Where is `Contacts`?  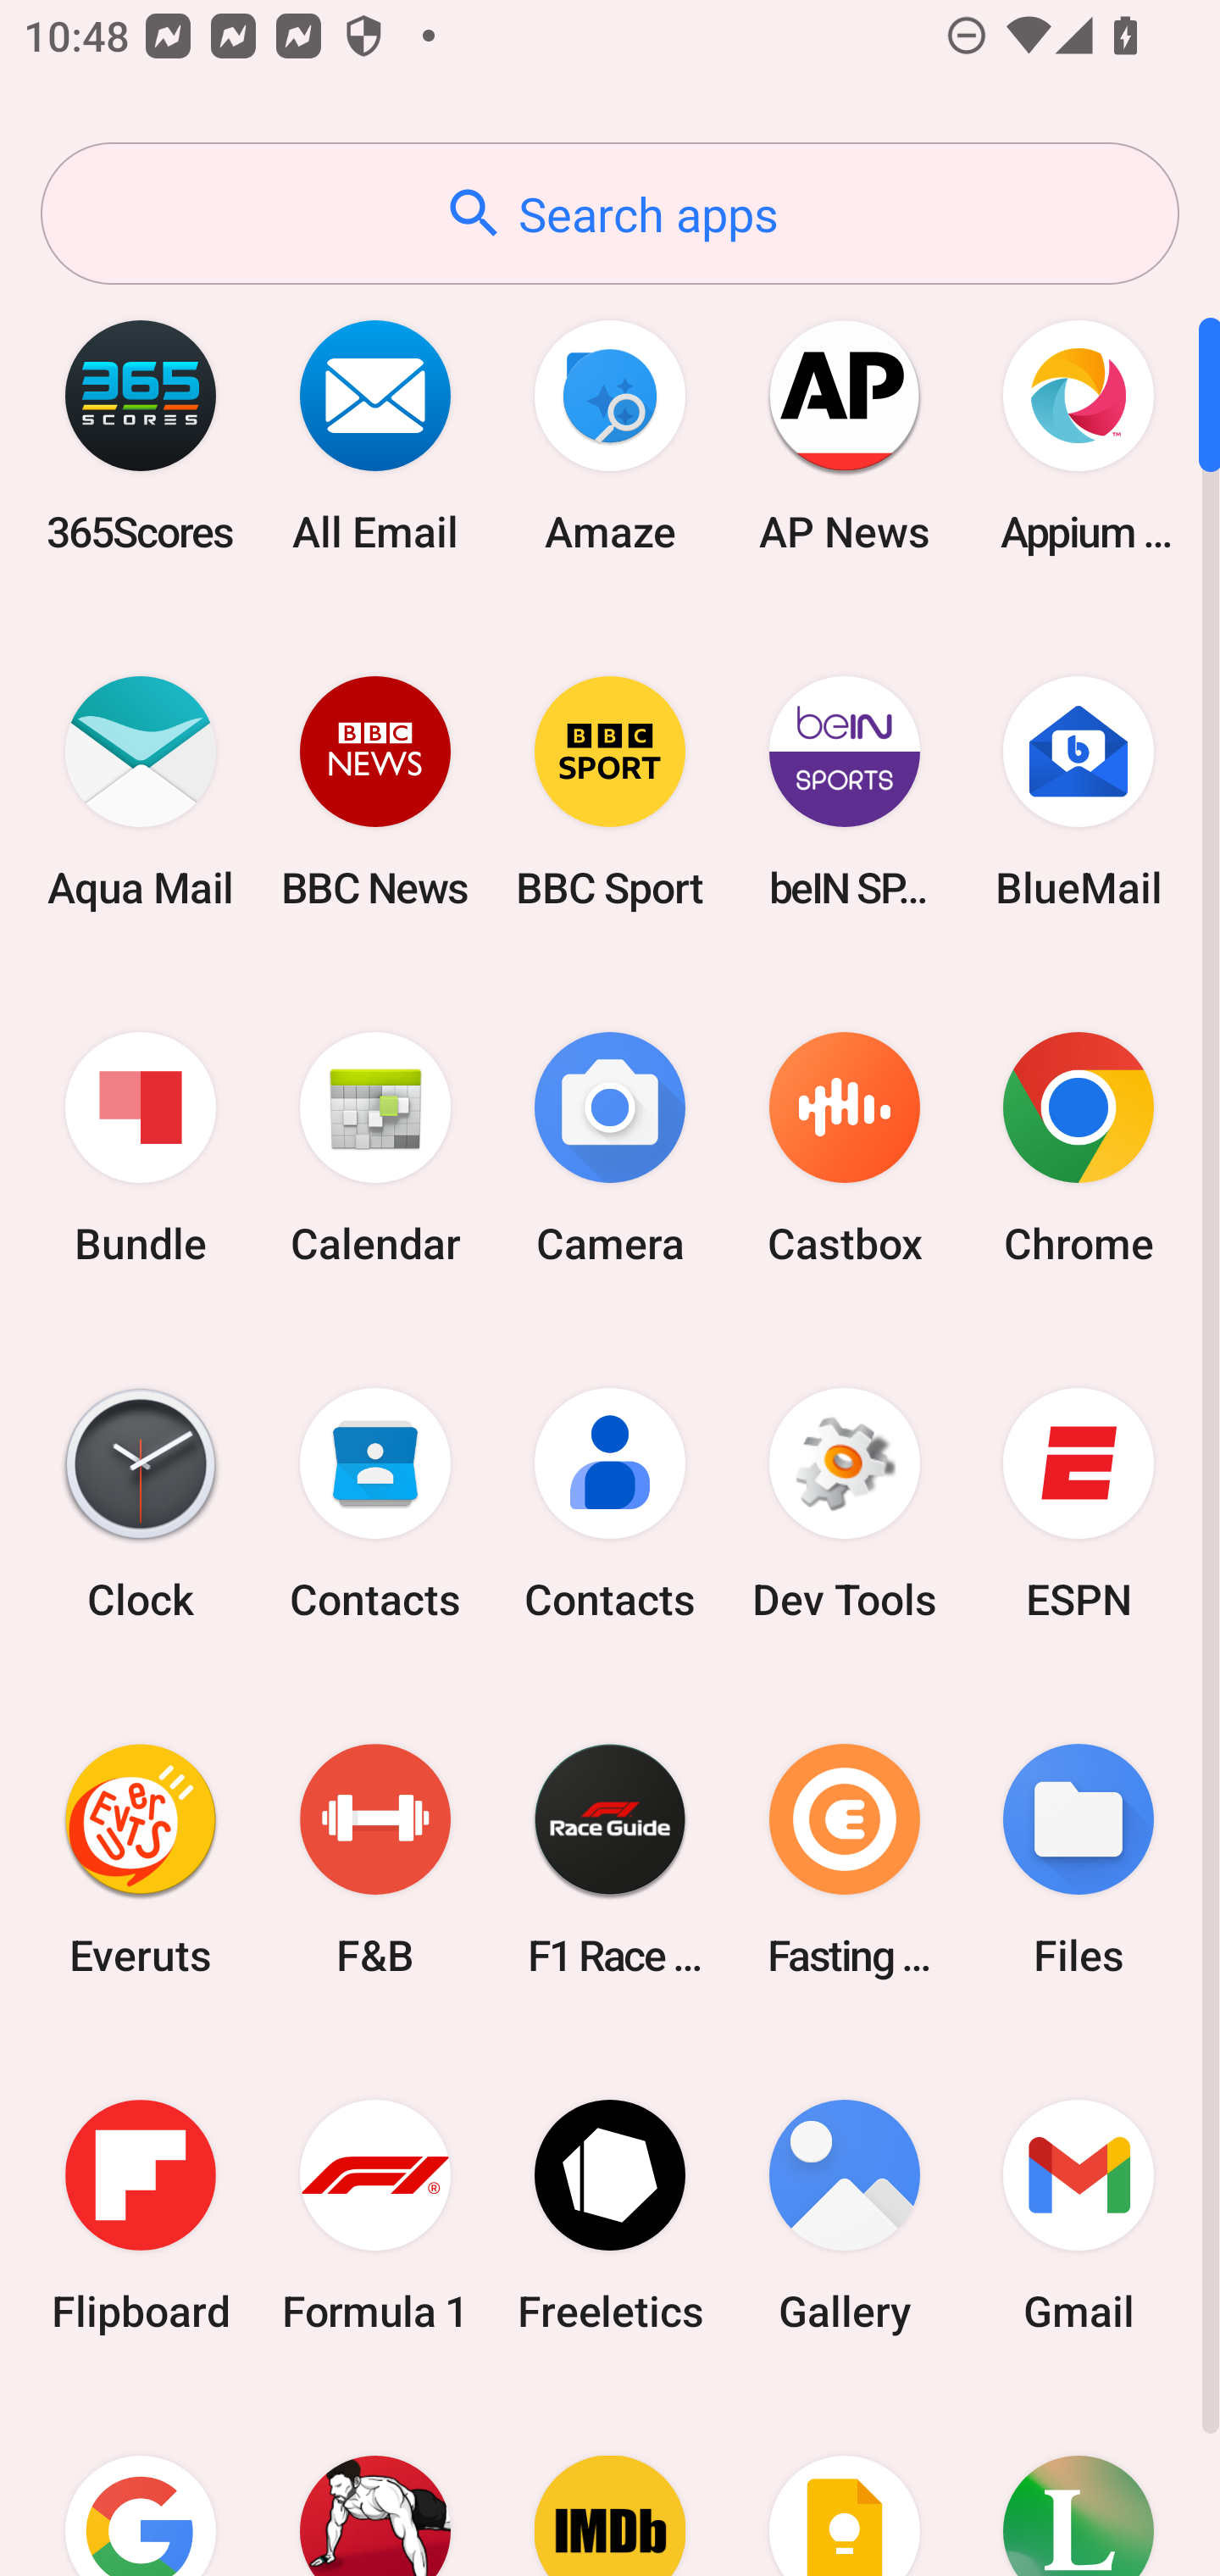 Contacts is located at coordinates (610, 1504).